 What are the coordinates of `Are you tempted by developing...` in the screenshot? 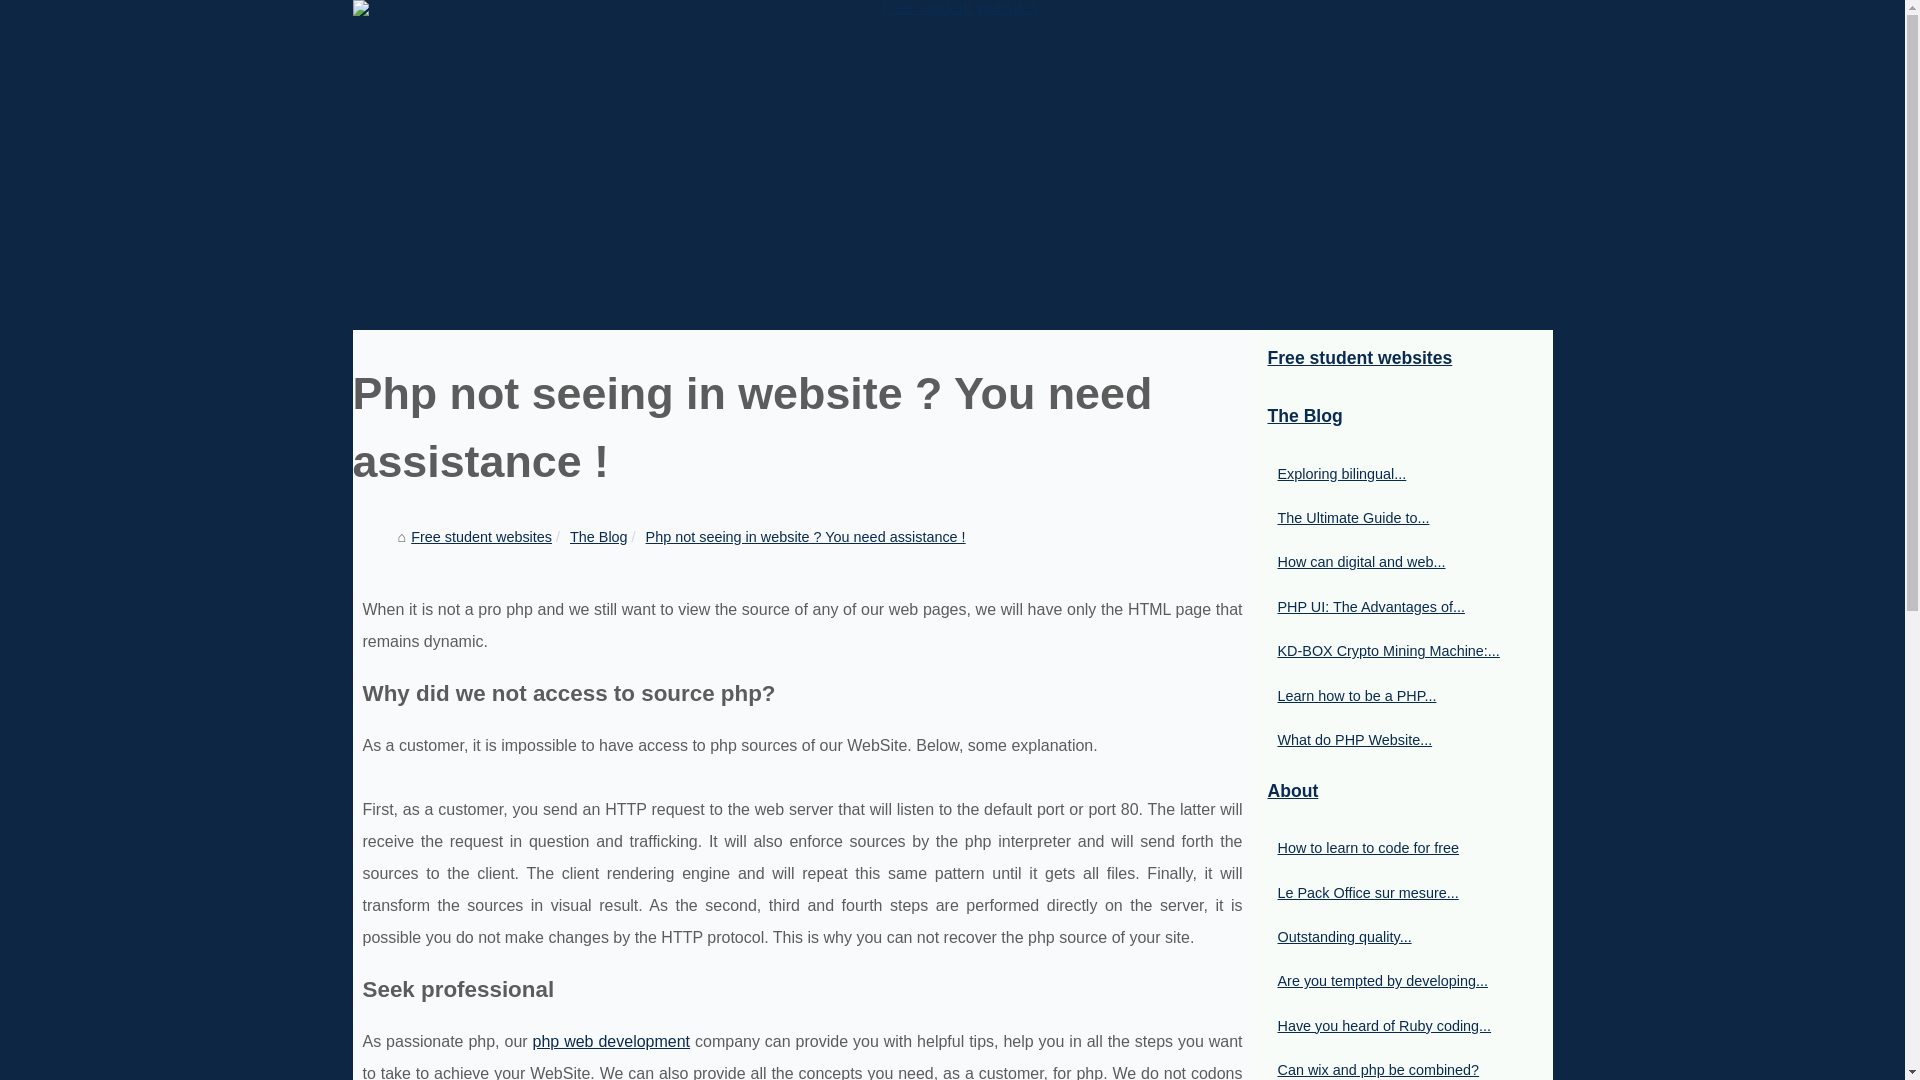 It's located at (1392, 980).